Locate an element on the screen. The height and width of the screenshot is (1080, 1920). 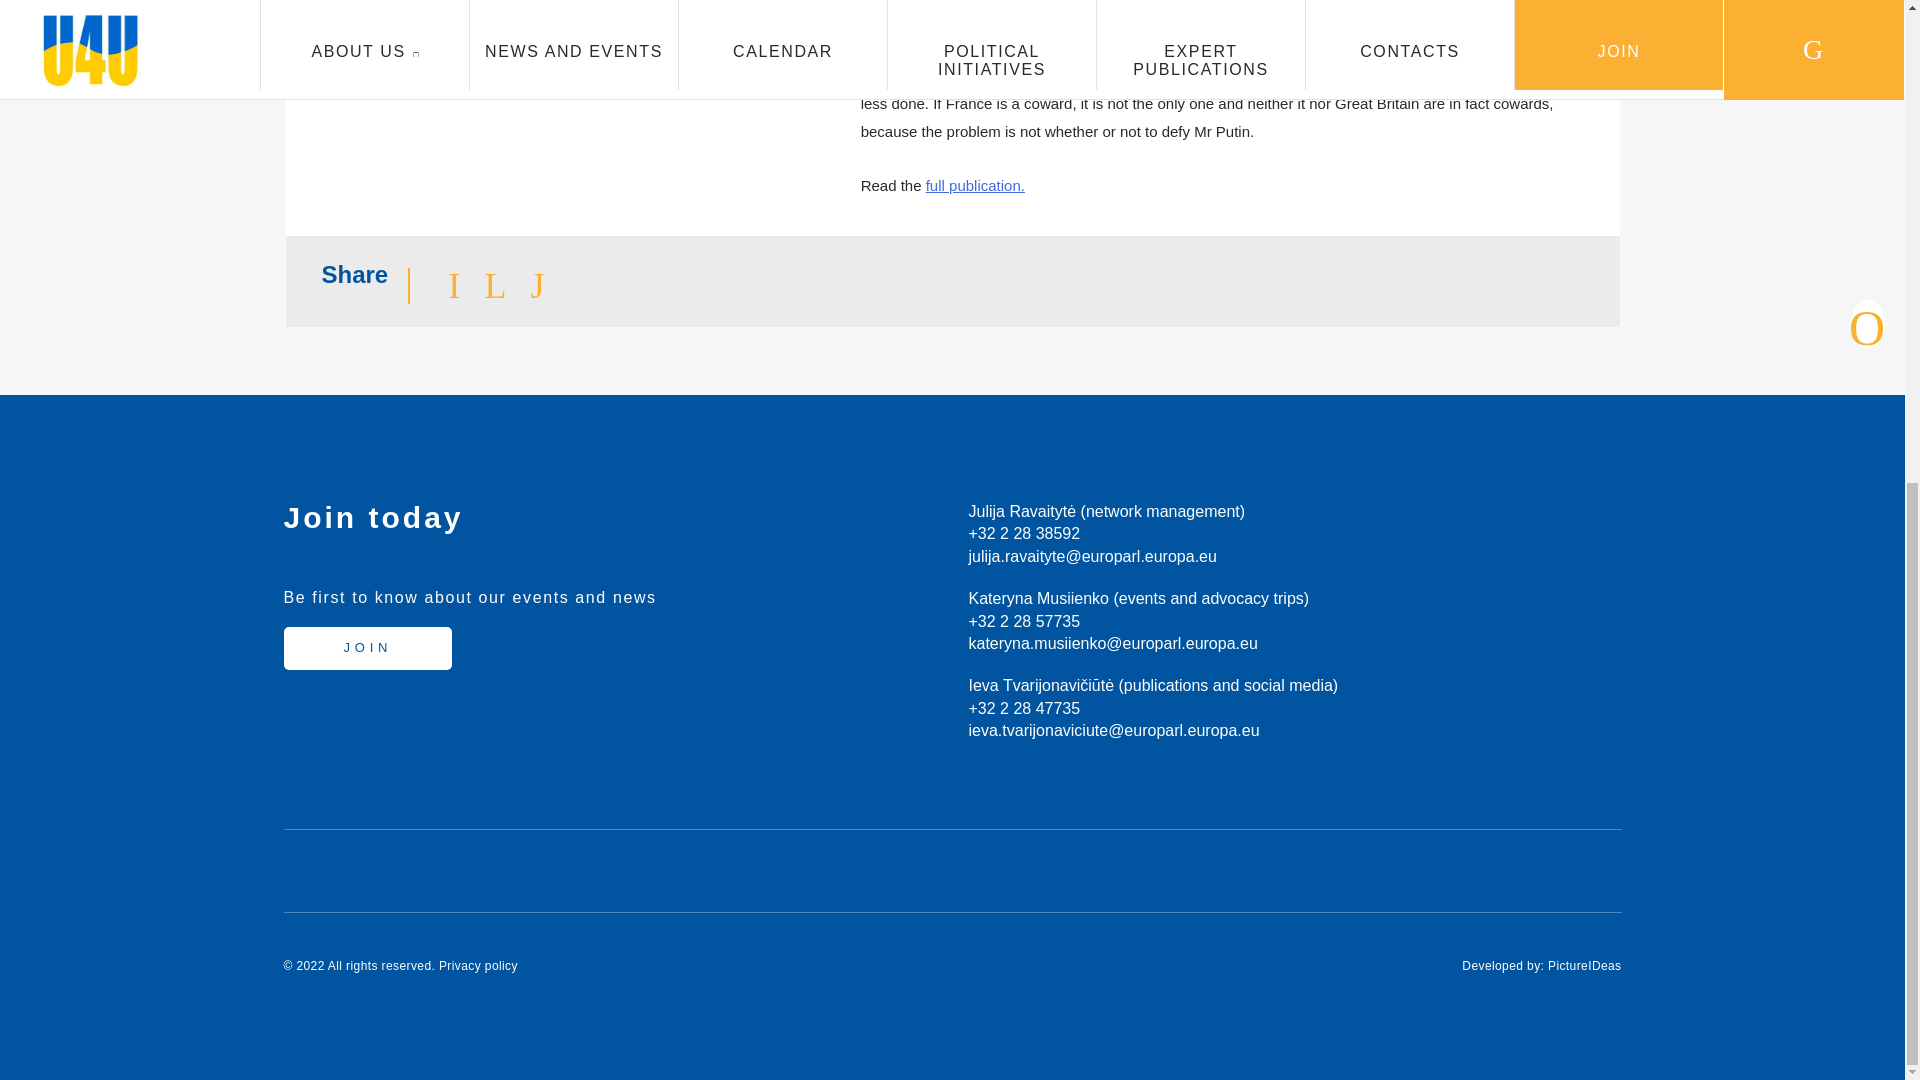
full publication. is located at coordinates (975, 186).